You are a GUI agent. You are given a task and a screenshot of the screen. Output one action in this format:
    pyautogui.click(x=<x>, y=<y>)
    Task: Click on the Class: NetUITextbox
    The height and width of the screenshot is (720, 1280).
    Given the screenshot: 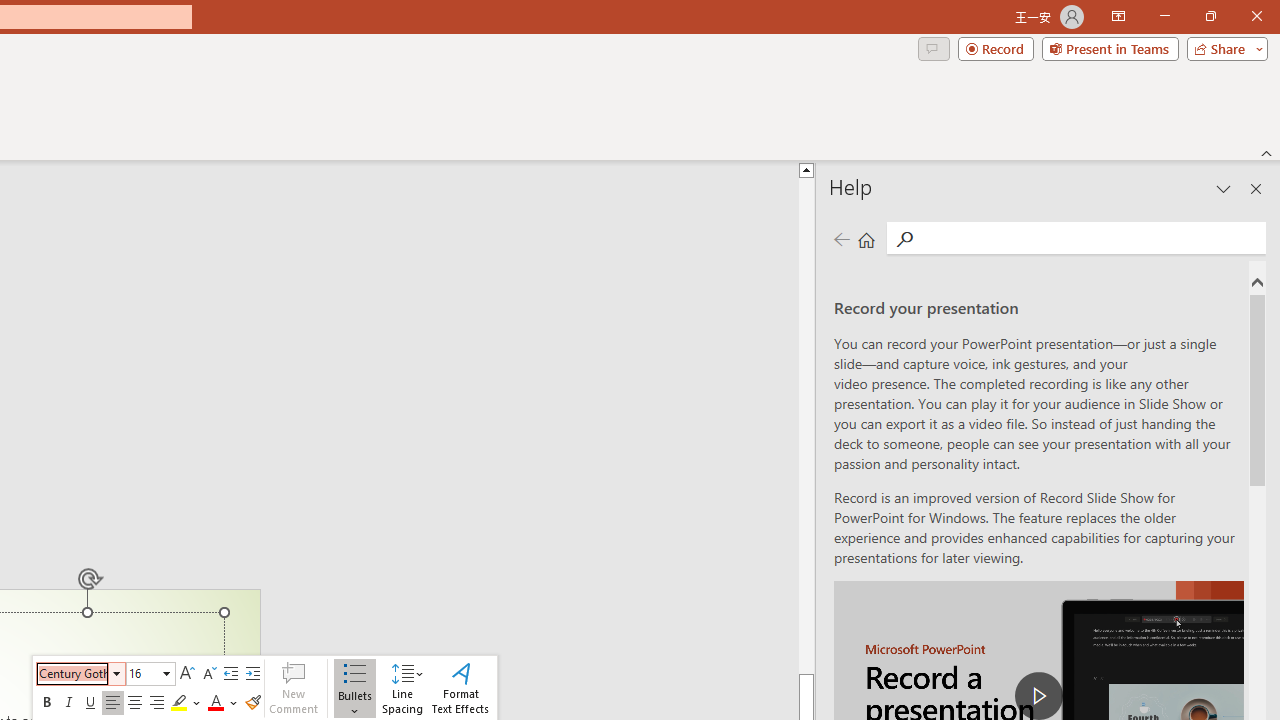 What is the action you would take?
    pyautogui.click(x=142, y=673)
    